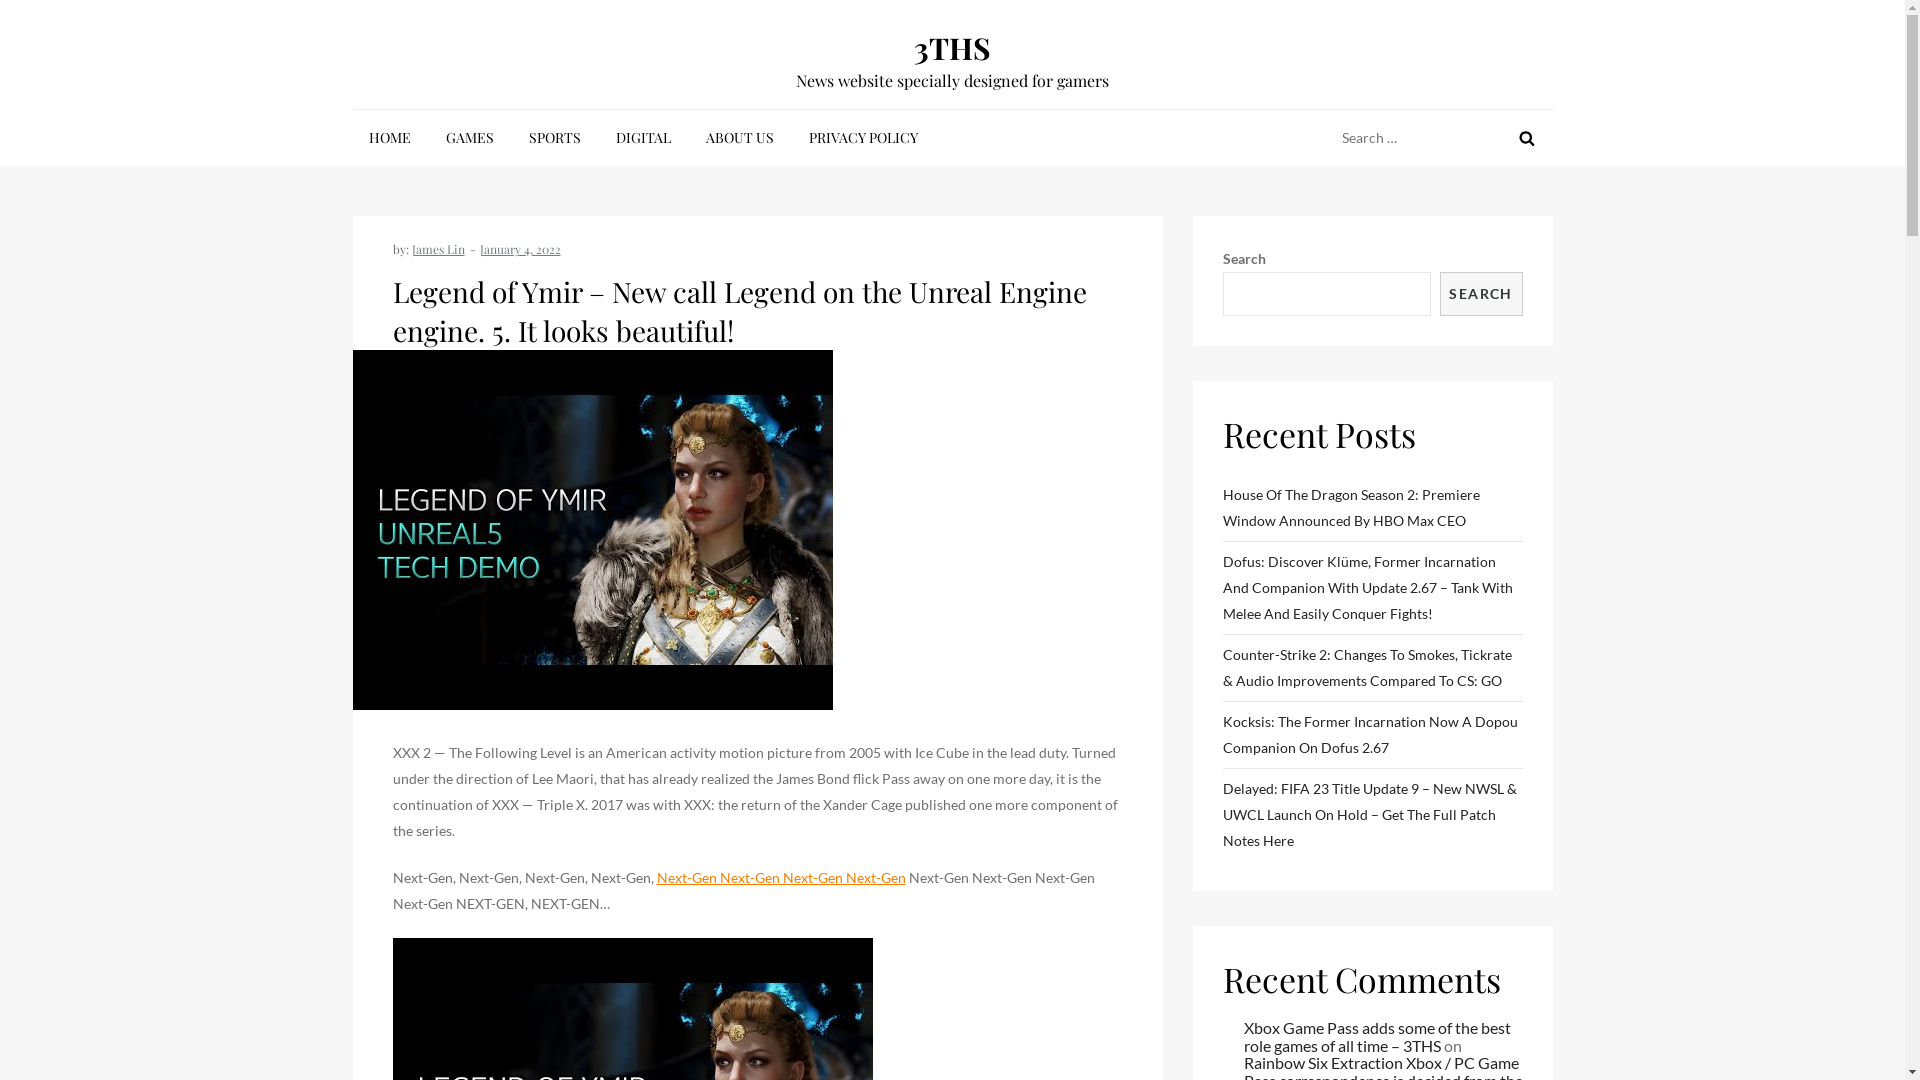 The width and height of the screenshot is (1920, 1080). Describe the element at coordinates (780, 878) in the screenshot. I see `Next-Gen Next-Gen Next-Gen Next-Gen` at that location.